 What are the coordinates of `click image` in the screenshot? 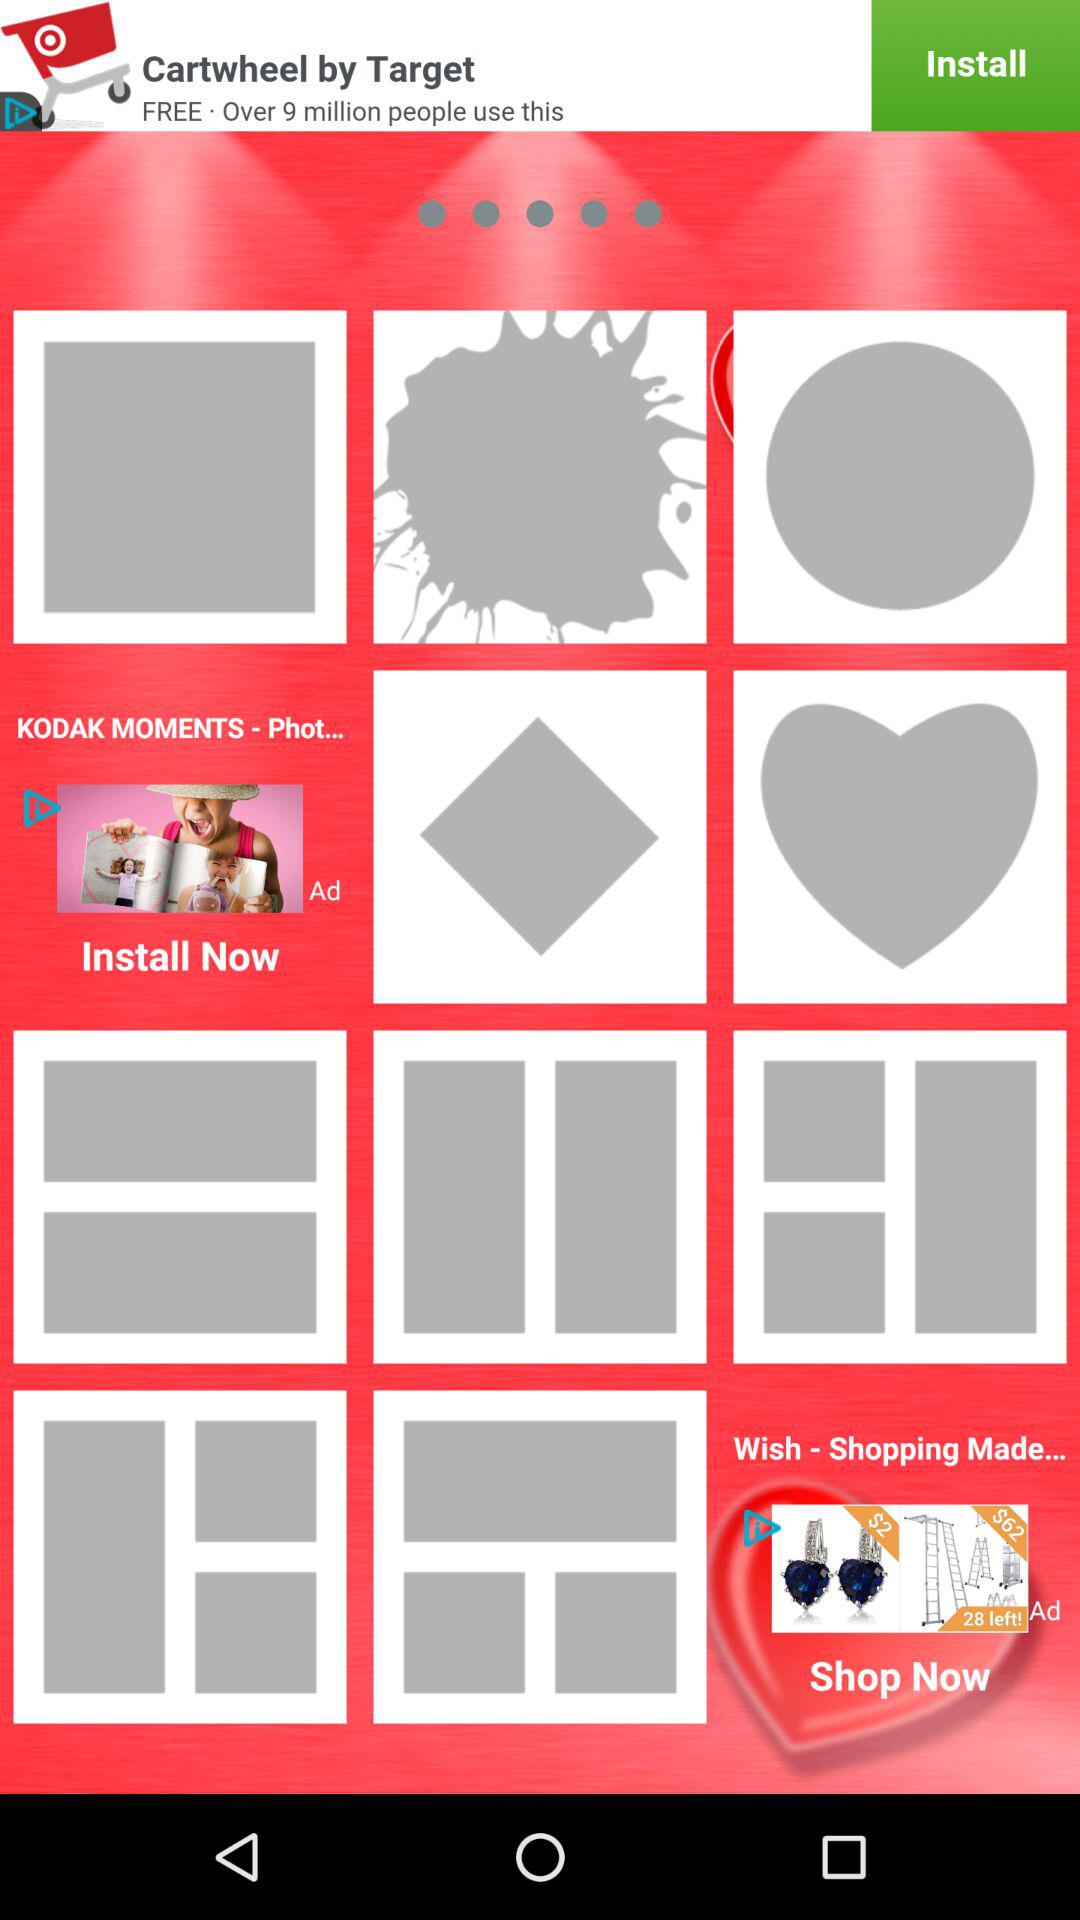 It's located at (900, 1197).